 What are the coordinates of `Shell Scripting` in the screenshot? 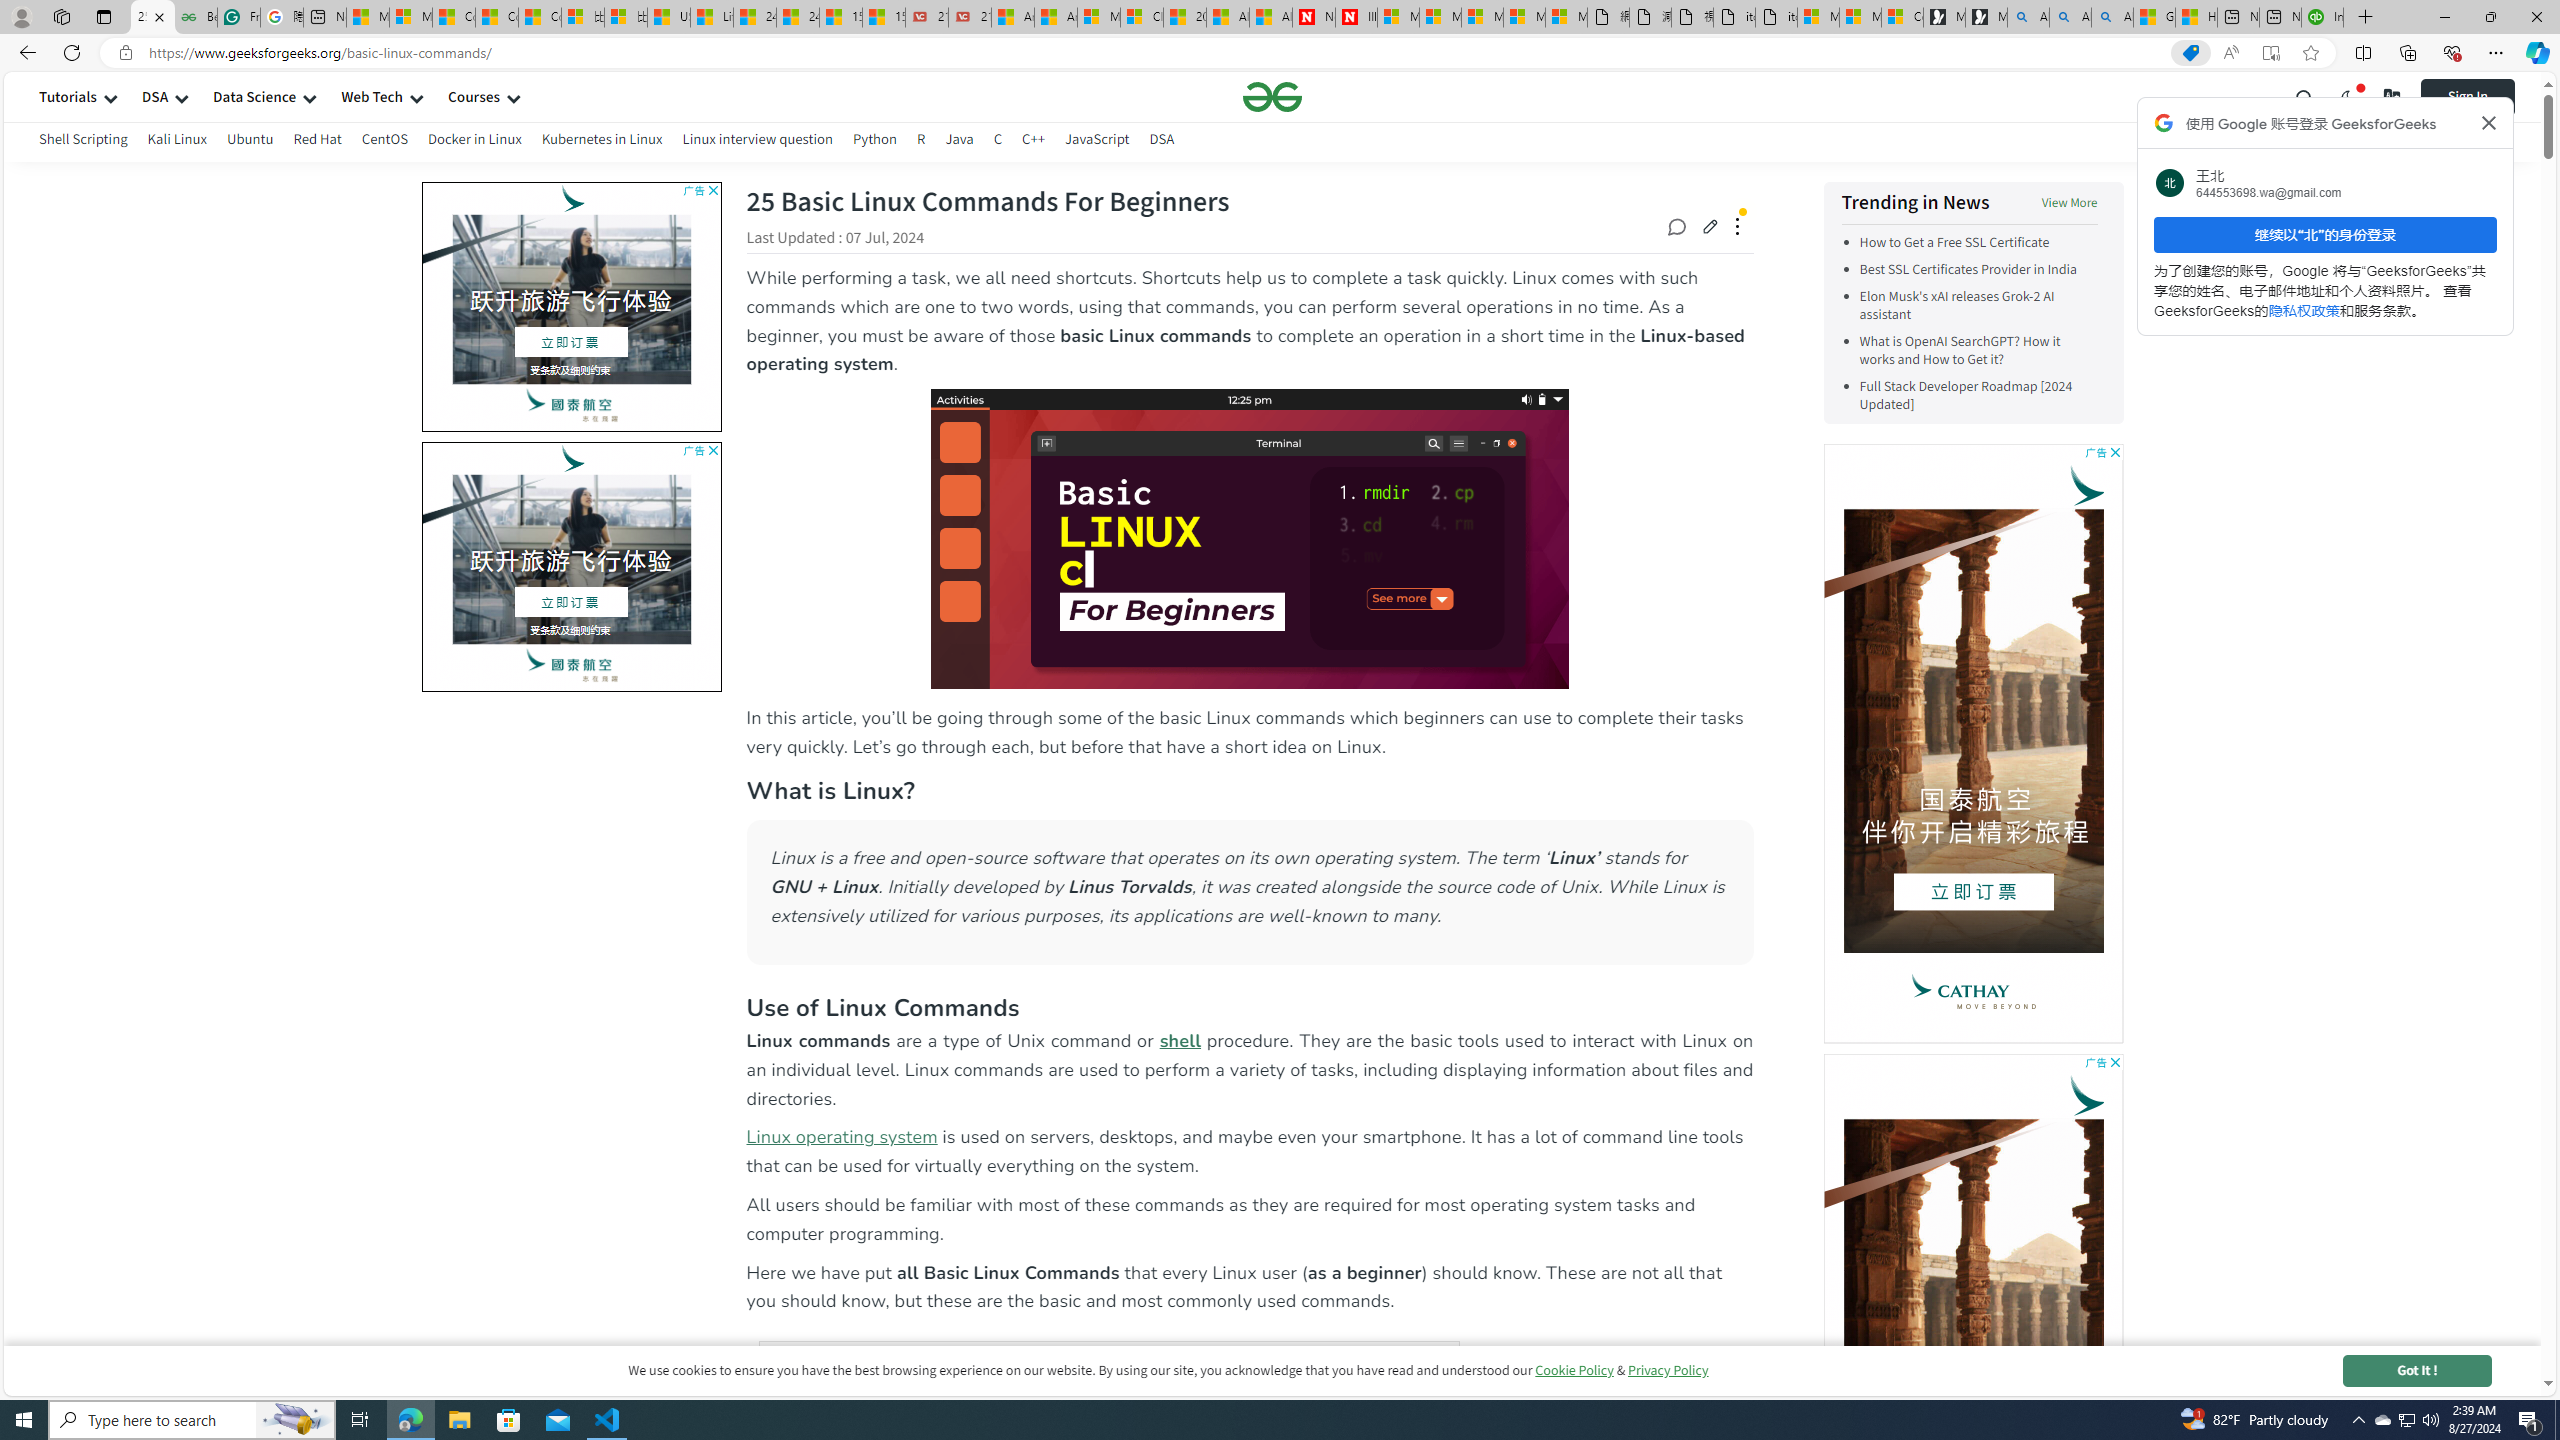 It's located at (83, 139).